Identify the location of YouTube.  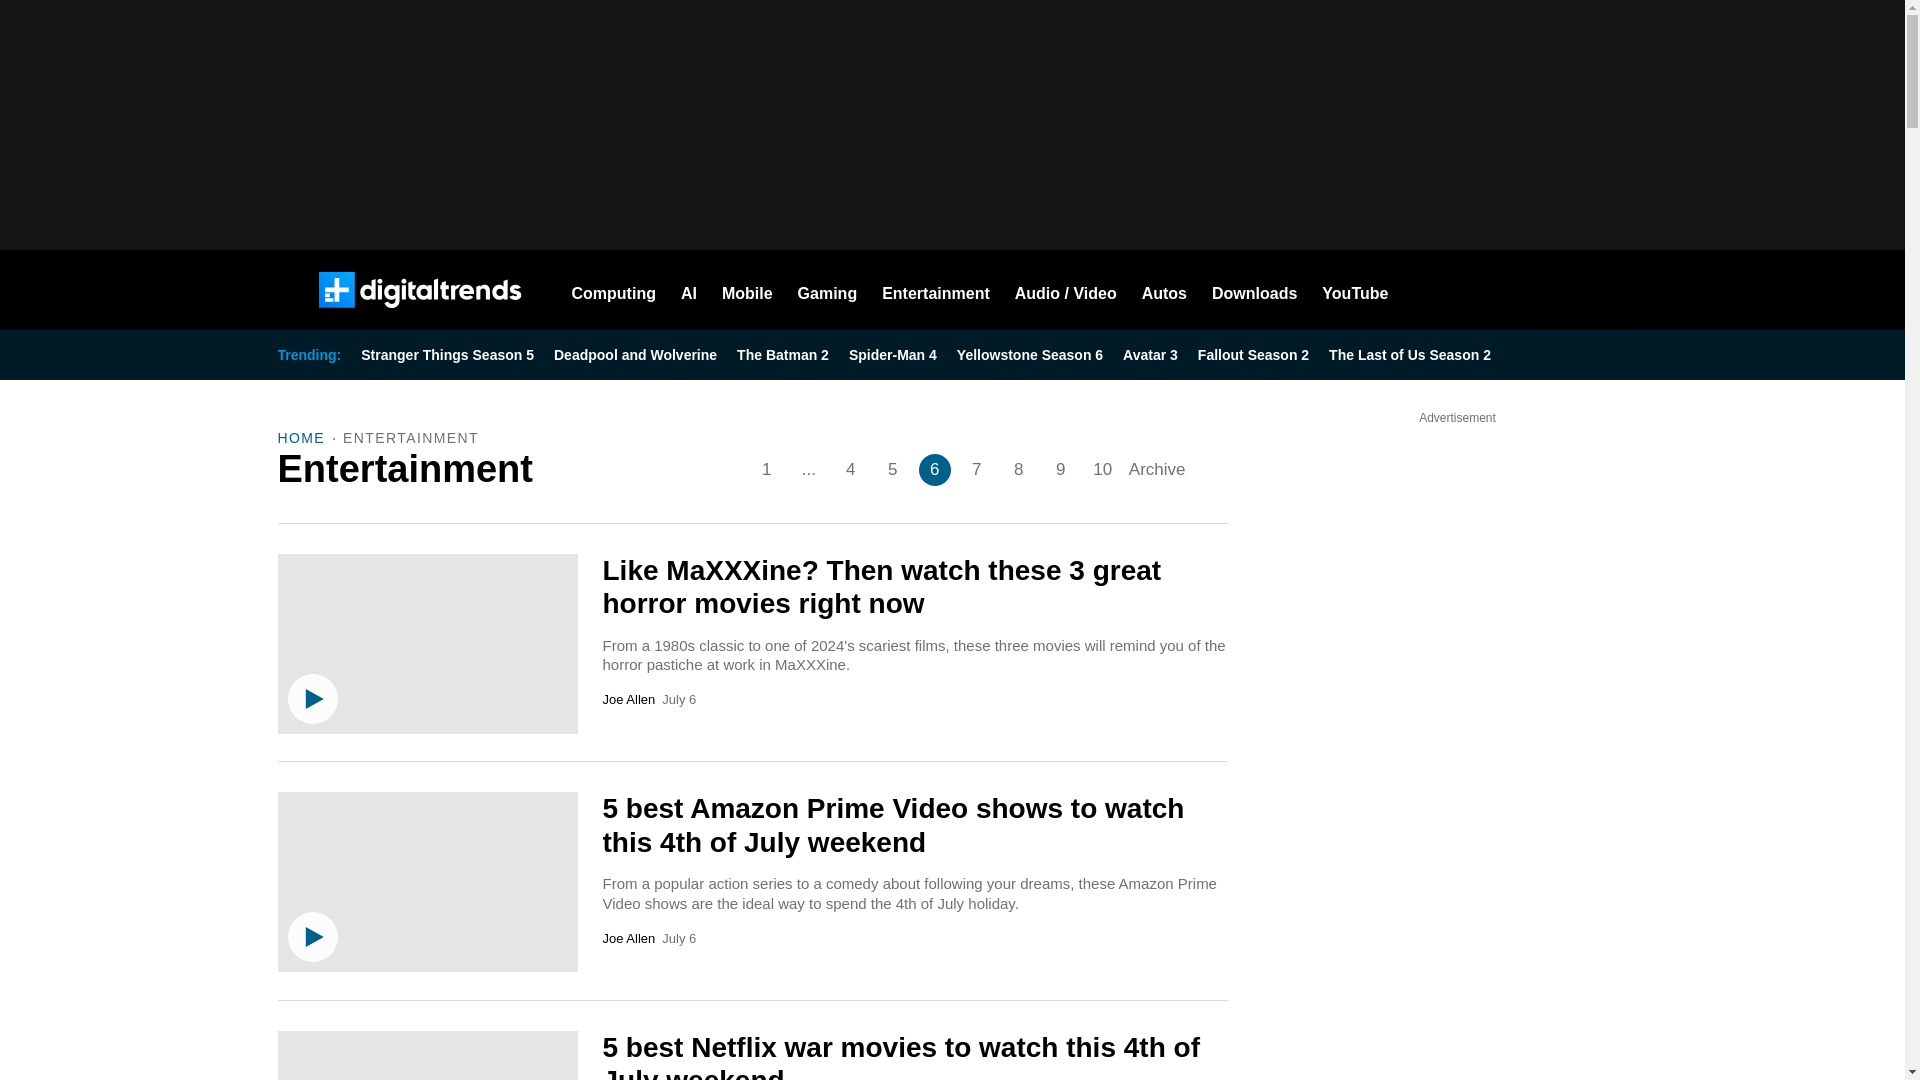
(1355, 290).